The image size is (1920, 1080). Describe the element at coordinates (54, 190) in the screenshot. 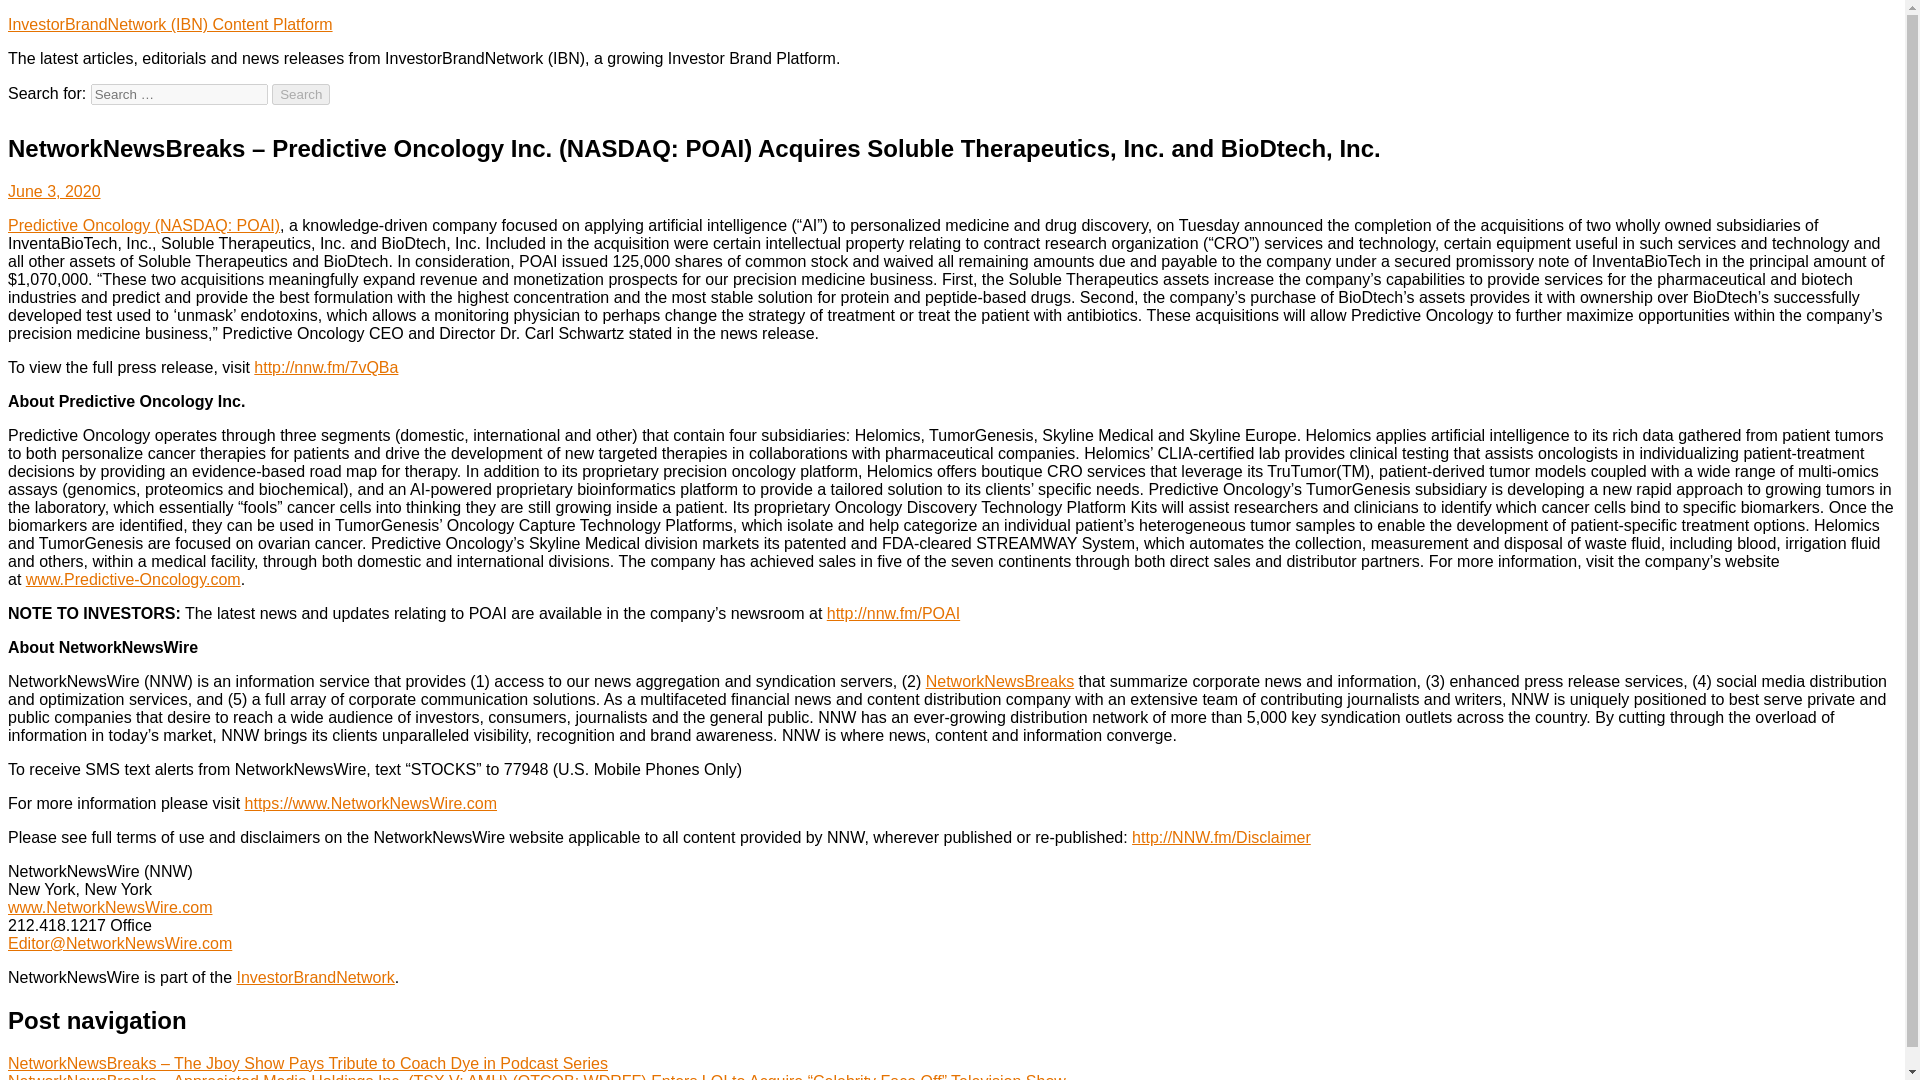

I see `June 3, 2020` at that location.